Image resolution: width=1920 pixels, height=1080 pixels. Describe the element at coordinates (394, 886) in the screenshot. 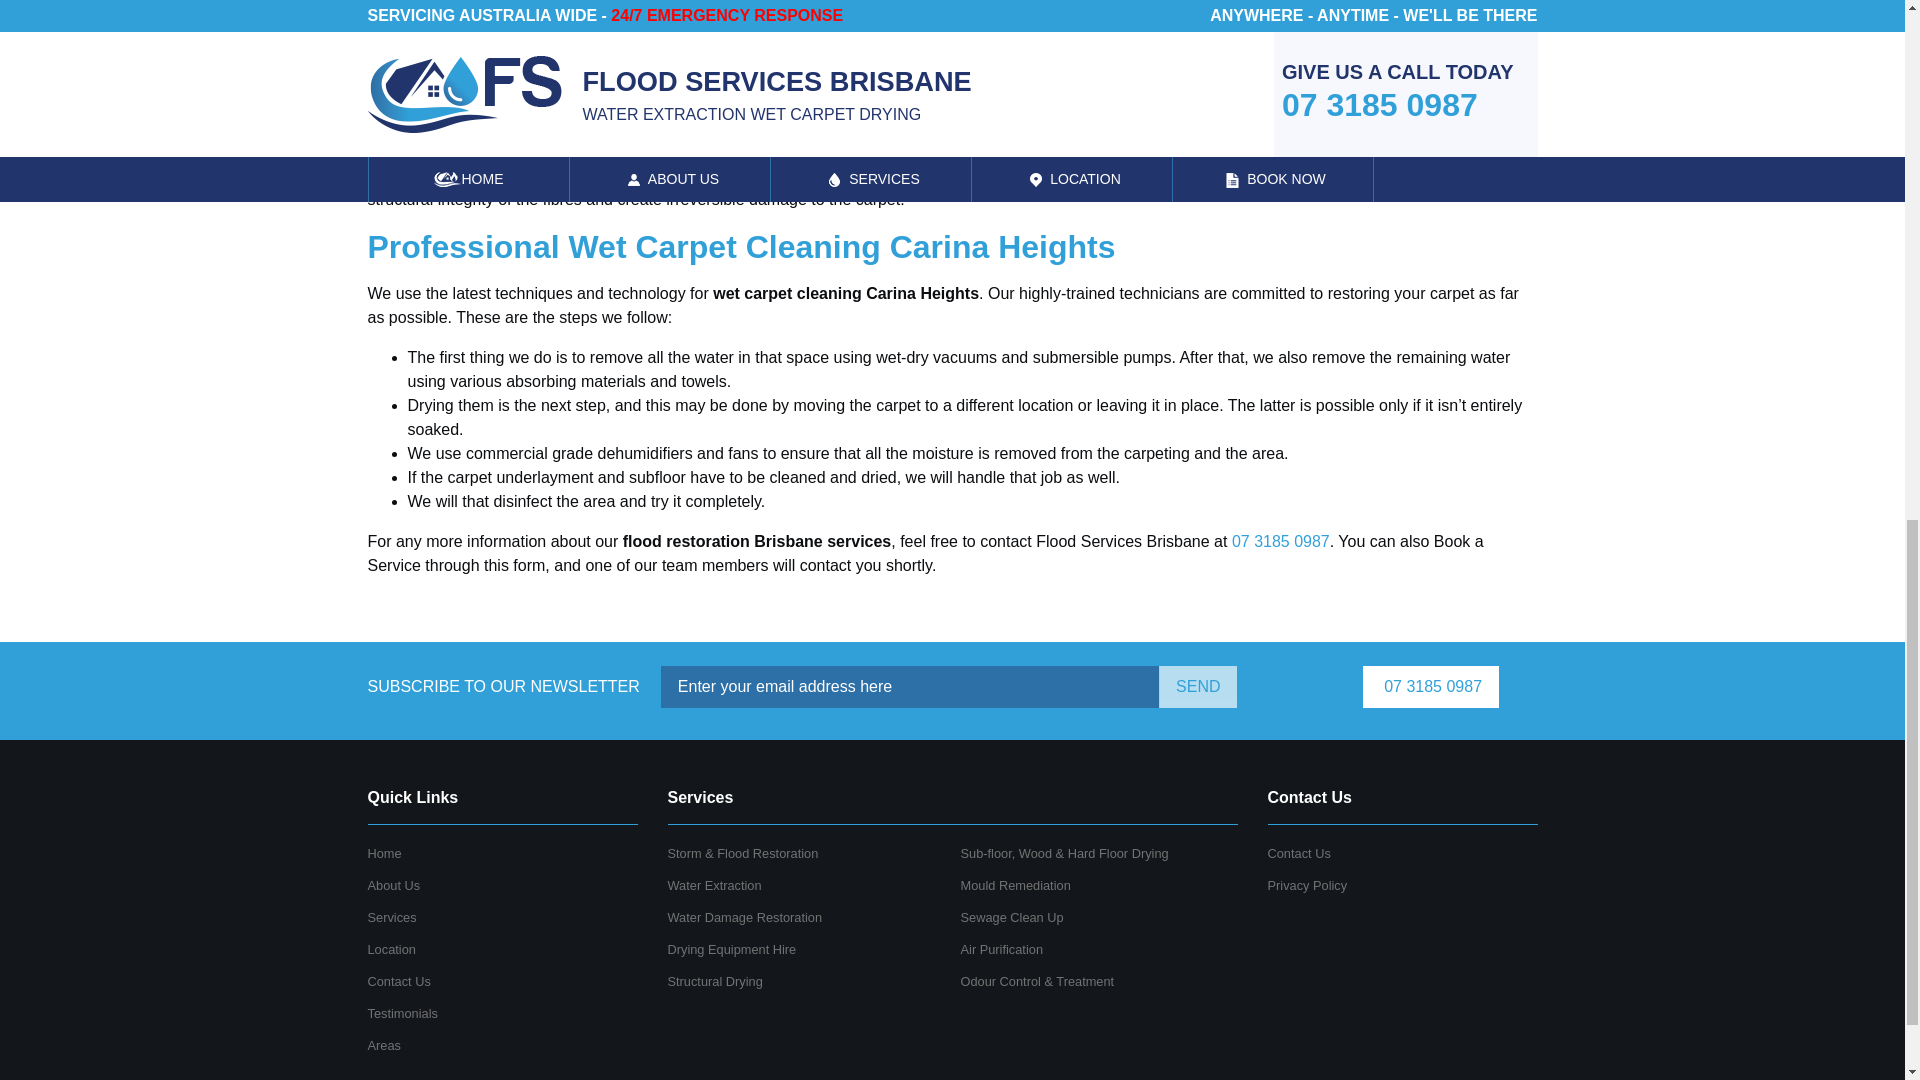

I see `About Us` at that location.